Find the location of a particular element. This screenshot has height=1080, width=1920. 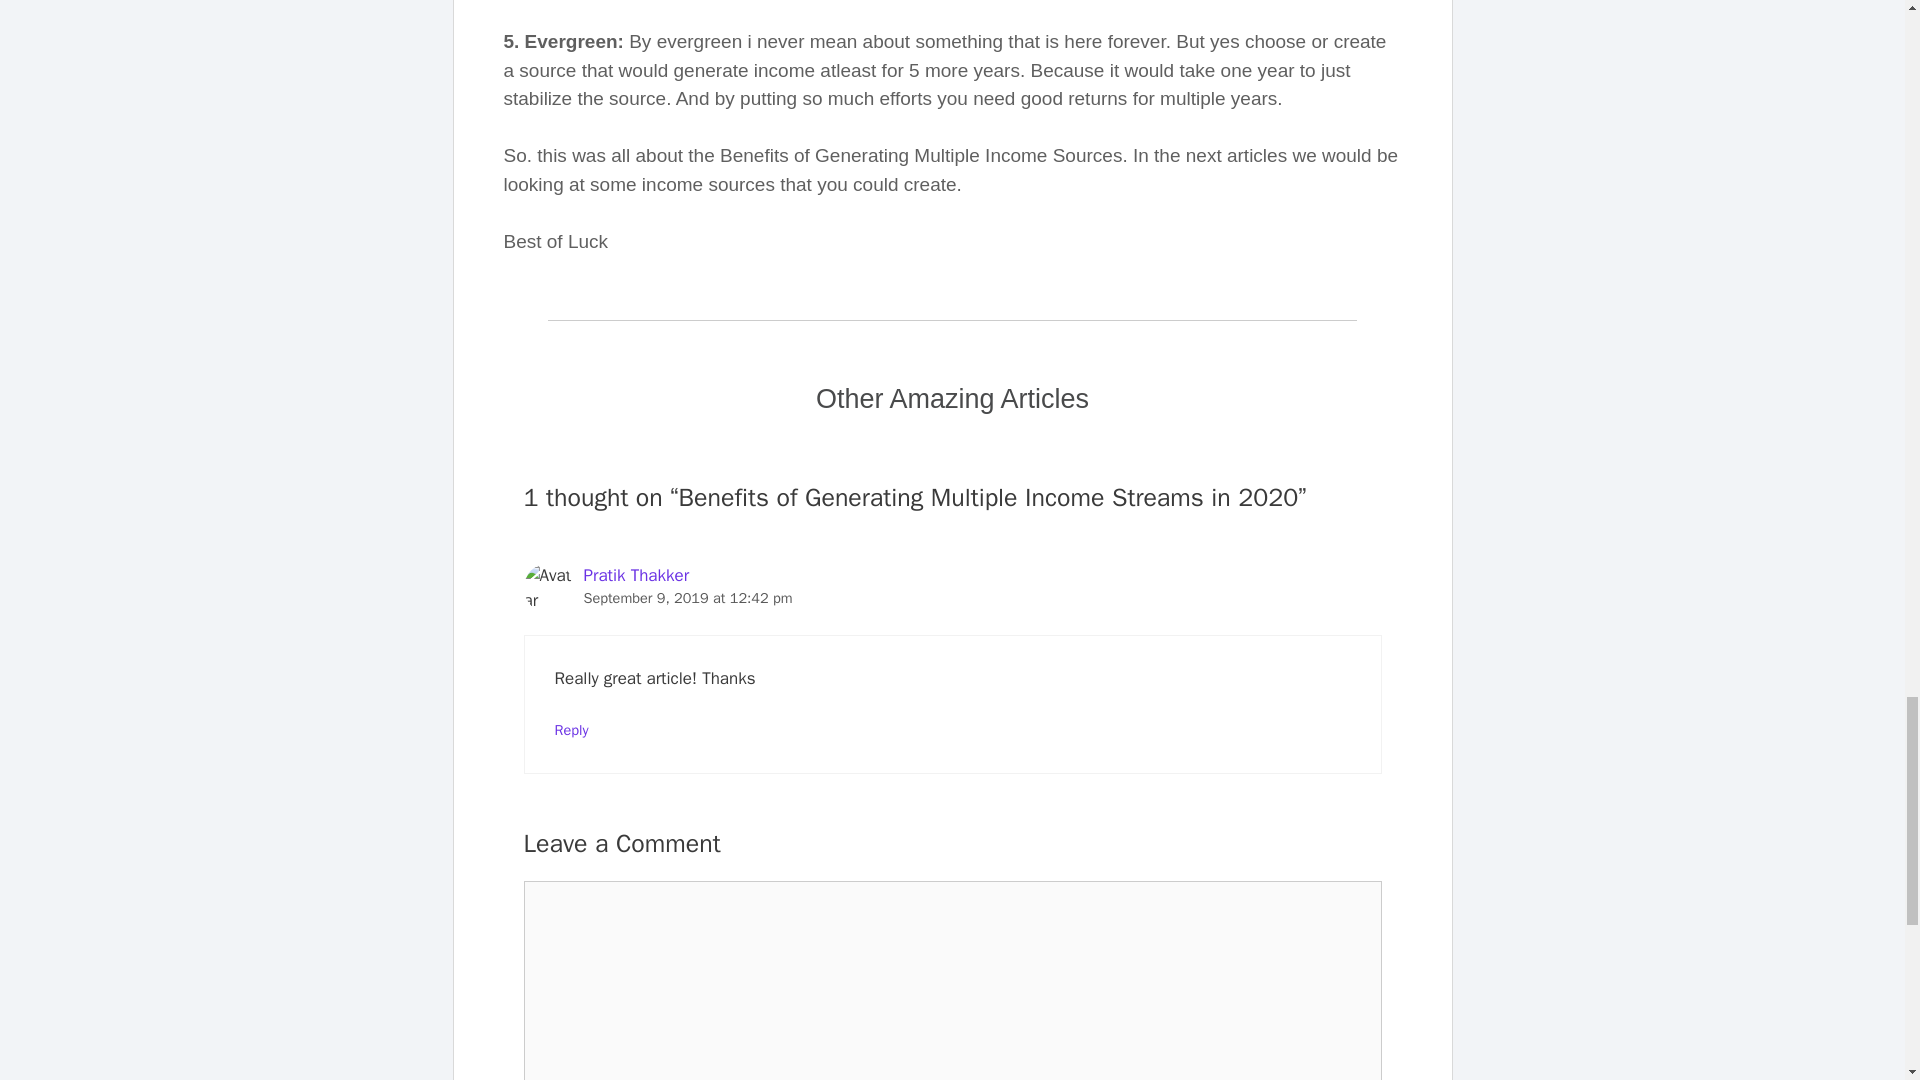

Pratik Thakker is located at coordinates (636, 575).